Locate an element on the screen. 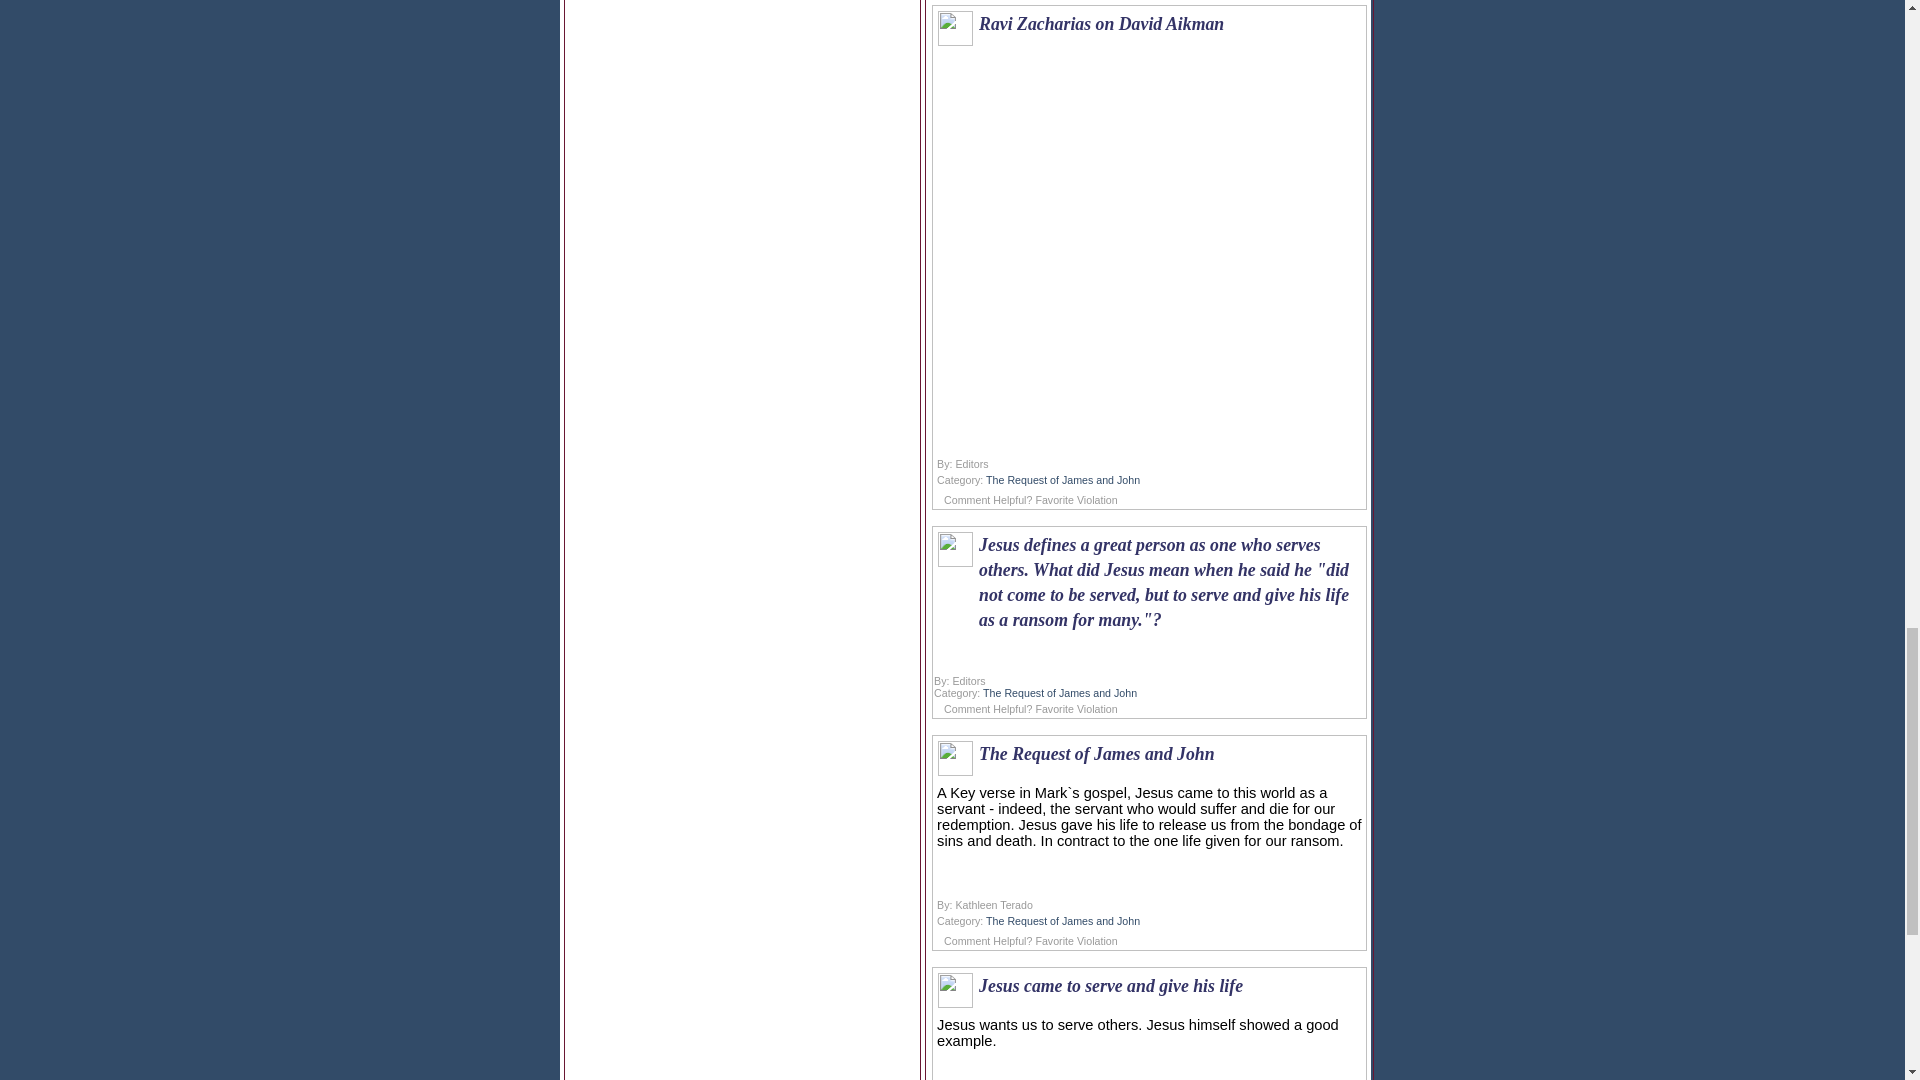  The Request of James and John is located at coordinates (1060, 692).